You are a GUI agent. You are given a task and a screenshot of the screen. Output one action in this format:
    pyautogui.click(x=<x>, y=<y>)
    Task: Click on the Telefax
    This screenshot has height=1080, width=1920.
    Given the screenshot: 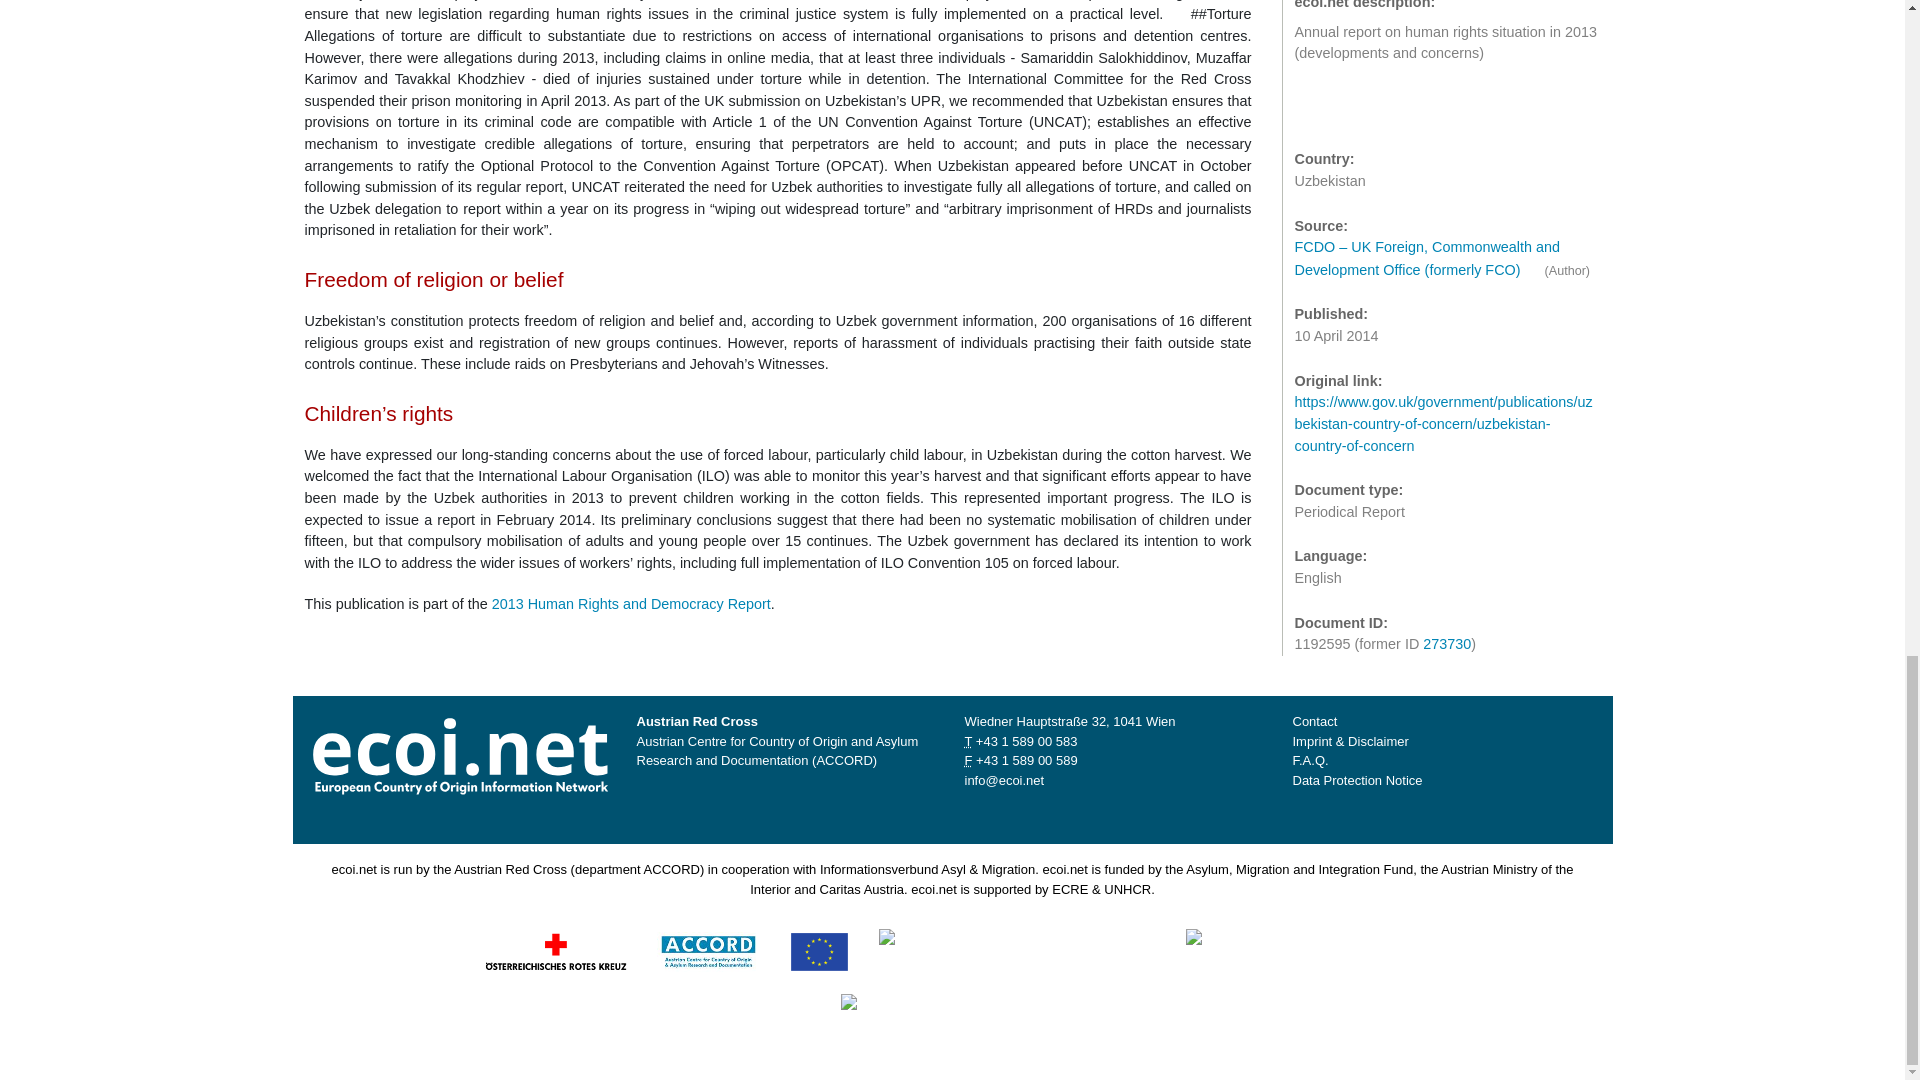 What is the action you would take?
    pyautogui.click(x=1026, y=760)
    